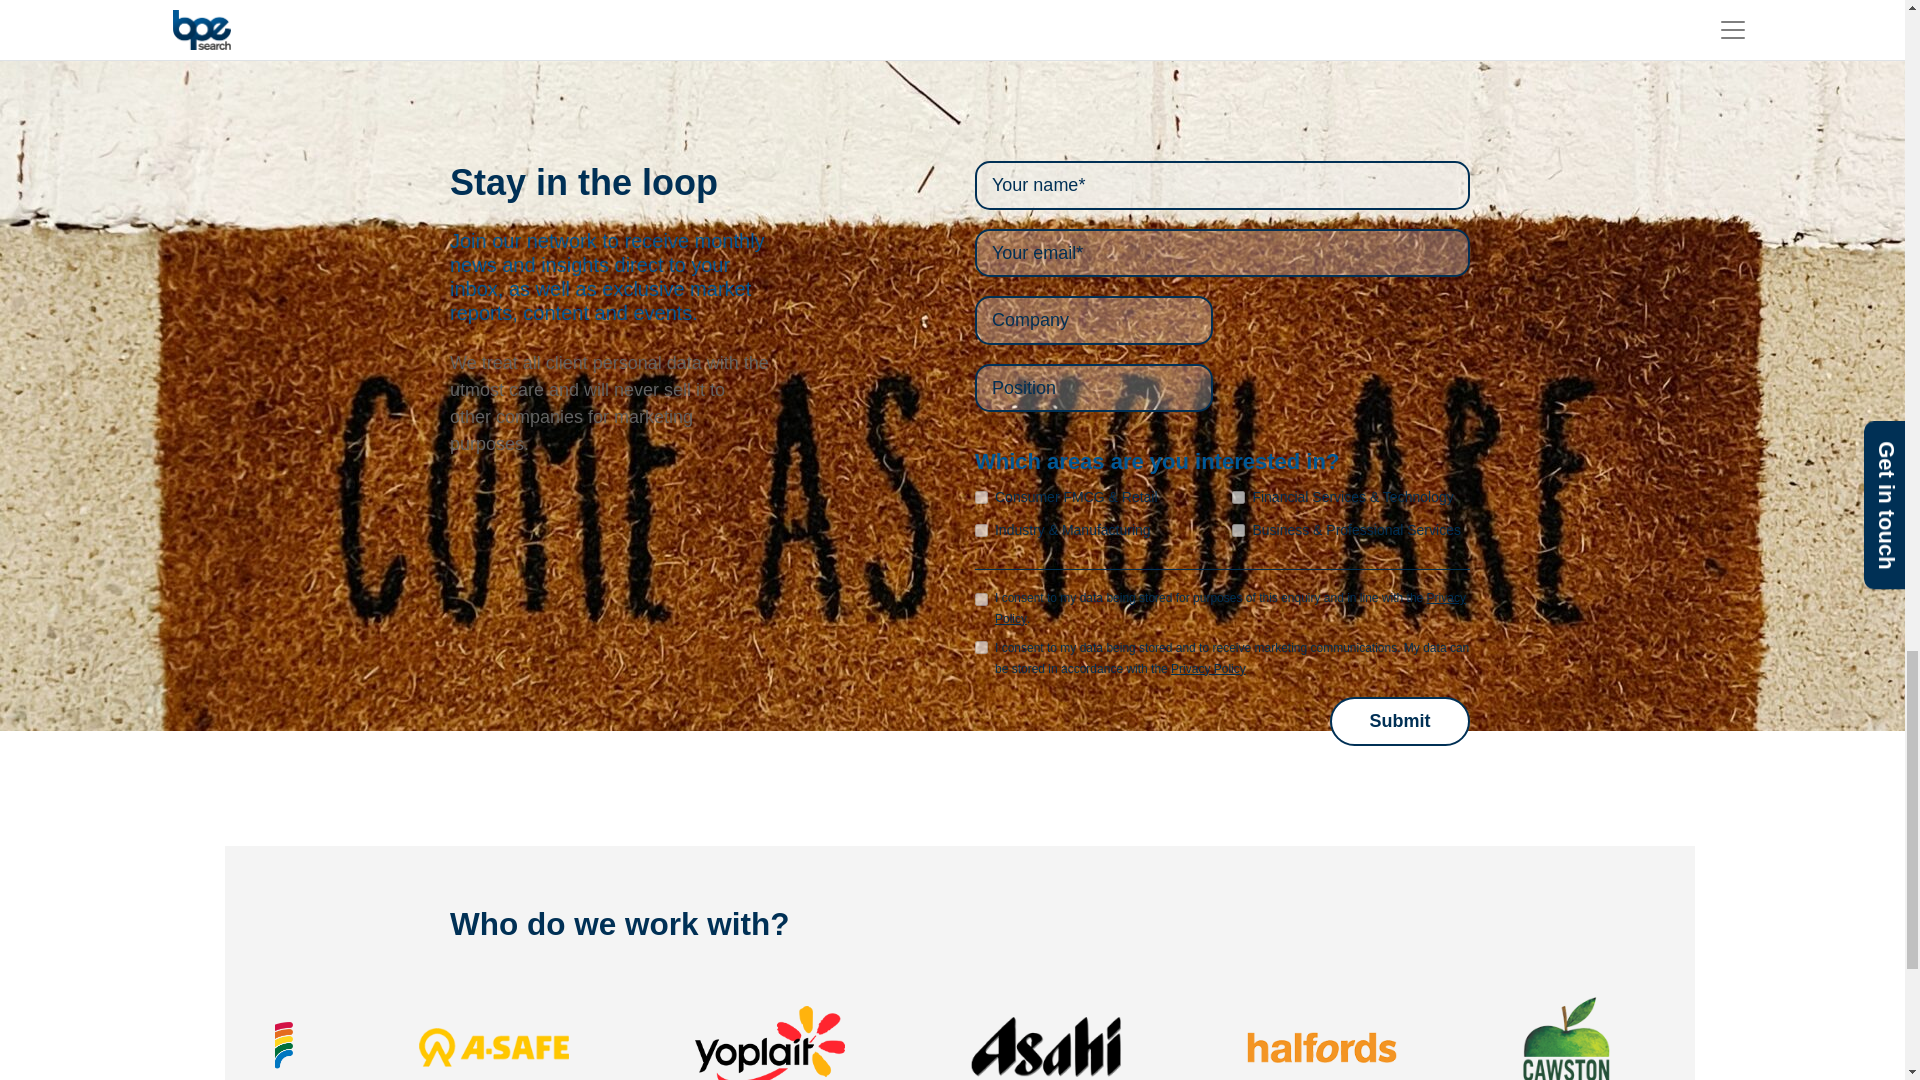 This screenshot has height=1080, width=1920. I want to click on 1, so click(982, 598).